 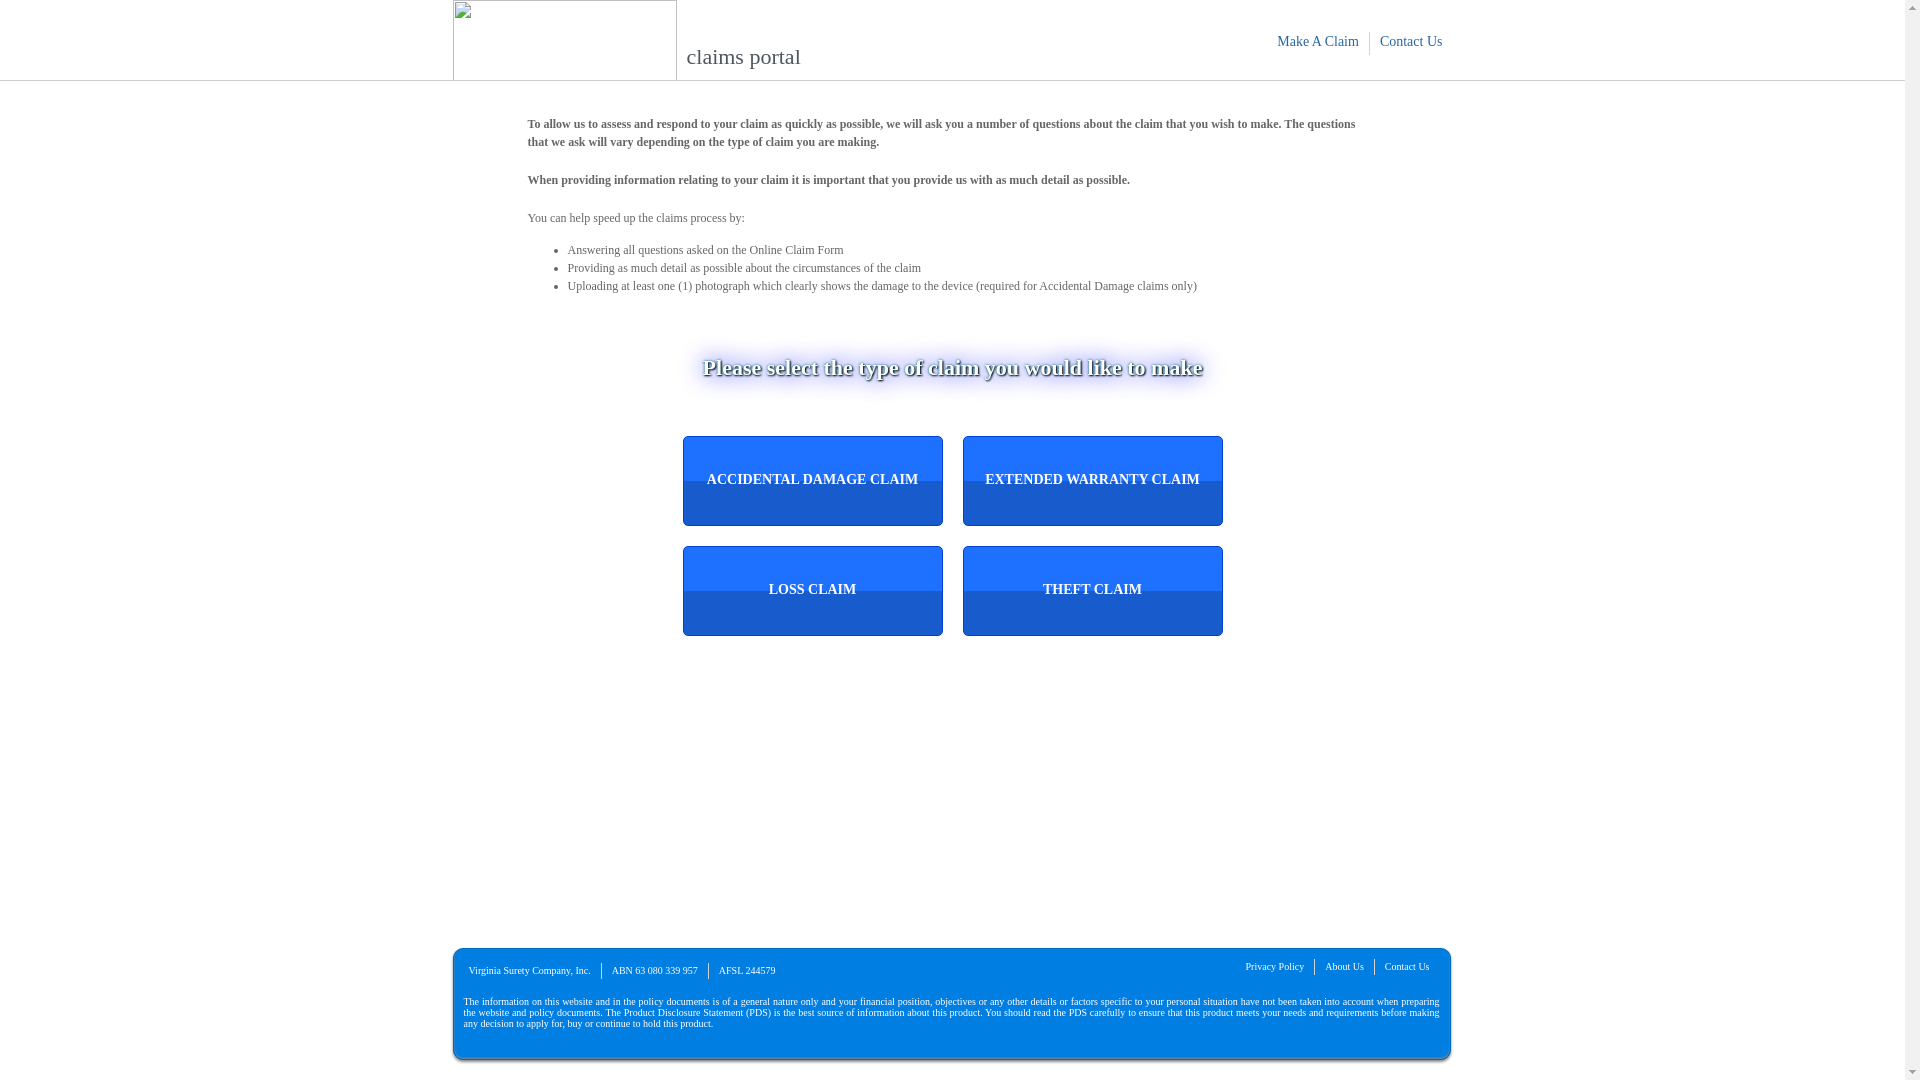 What do you see at coordinates (812, 591) in the screenshot?
I see `Loss Claim` at bounding box center [812, 591].